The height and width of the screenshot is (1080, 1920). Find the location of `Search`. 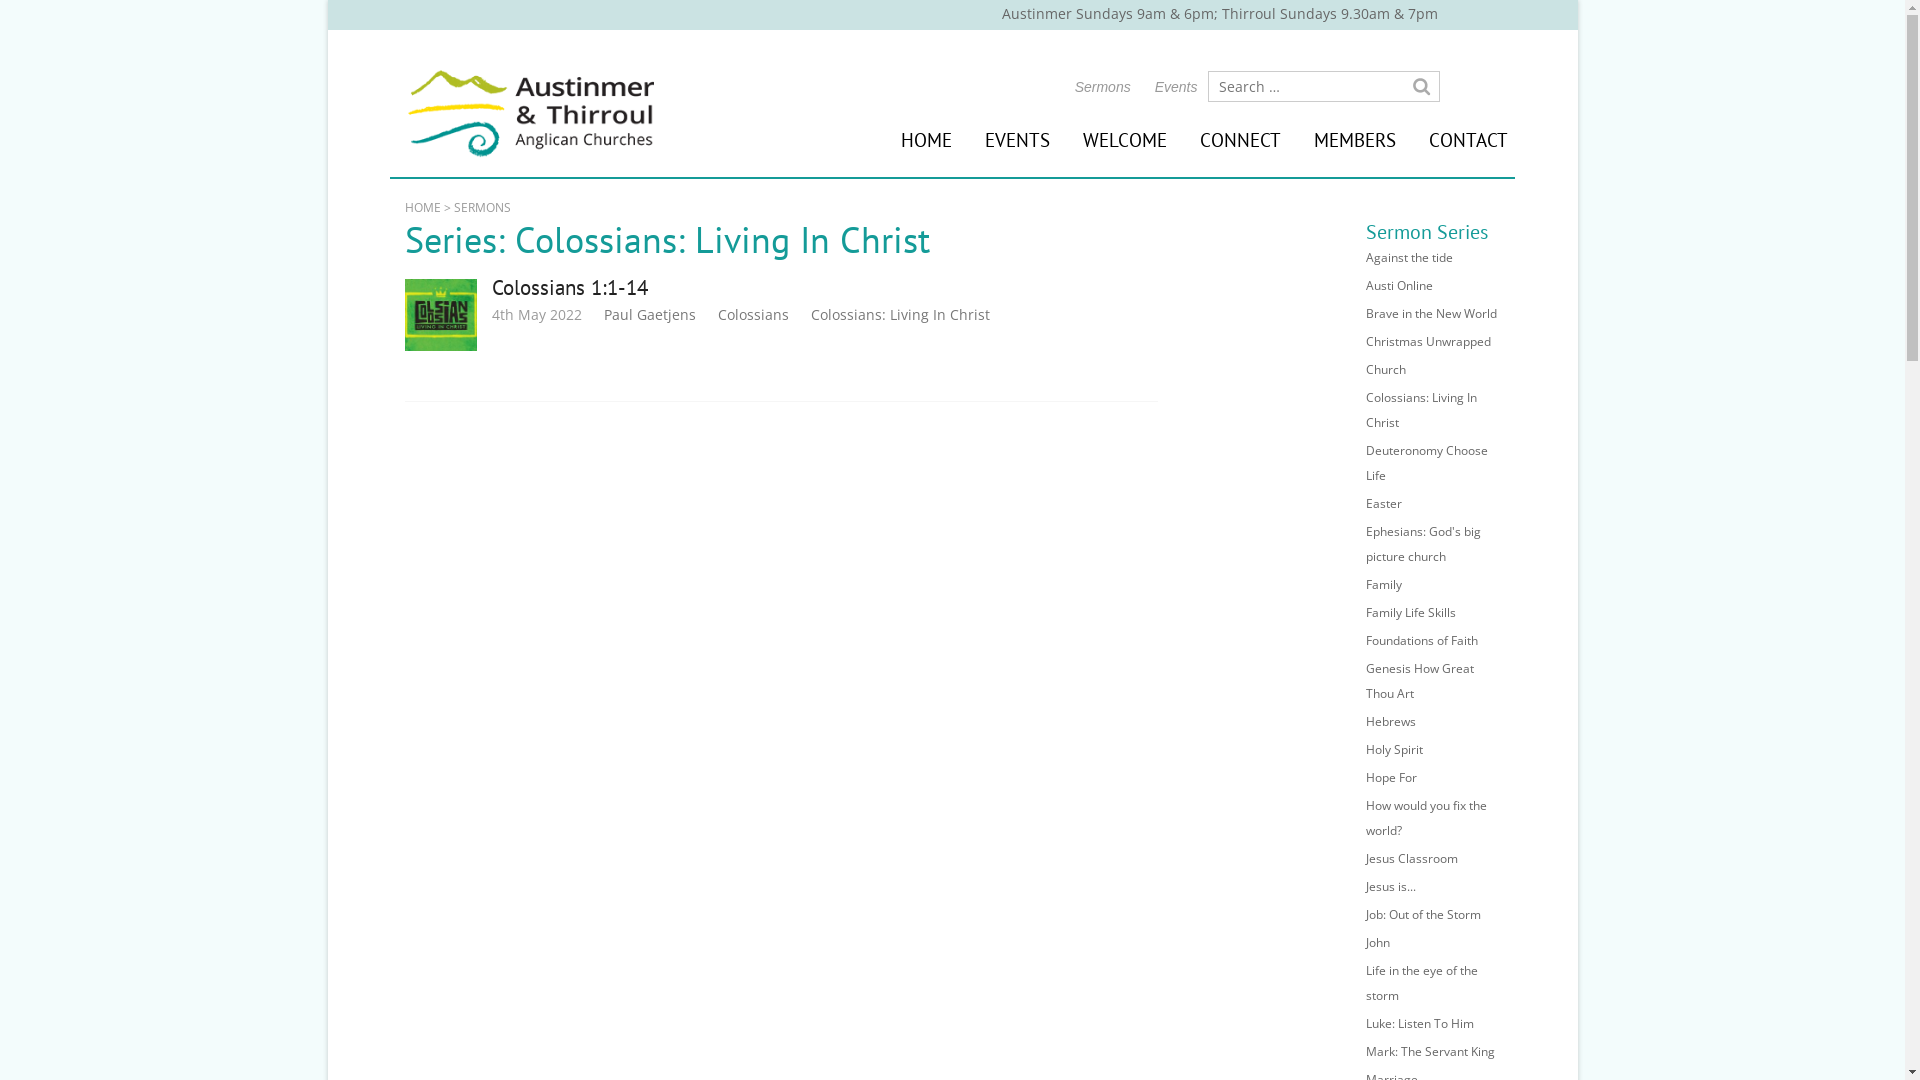

Search is located at coordinates (1421, 87).